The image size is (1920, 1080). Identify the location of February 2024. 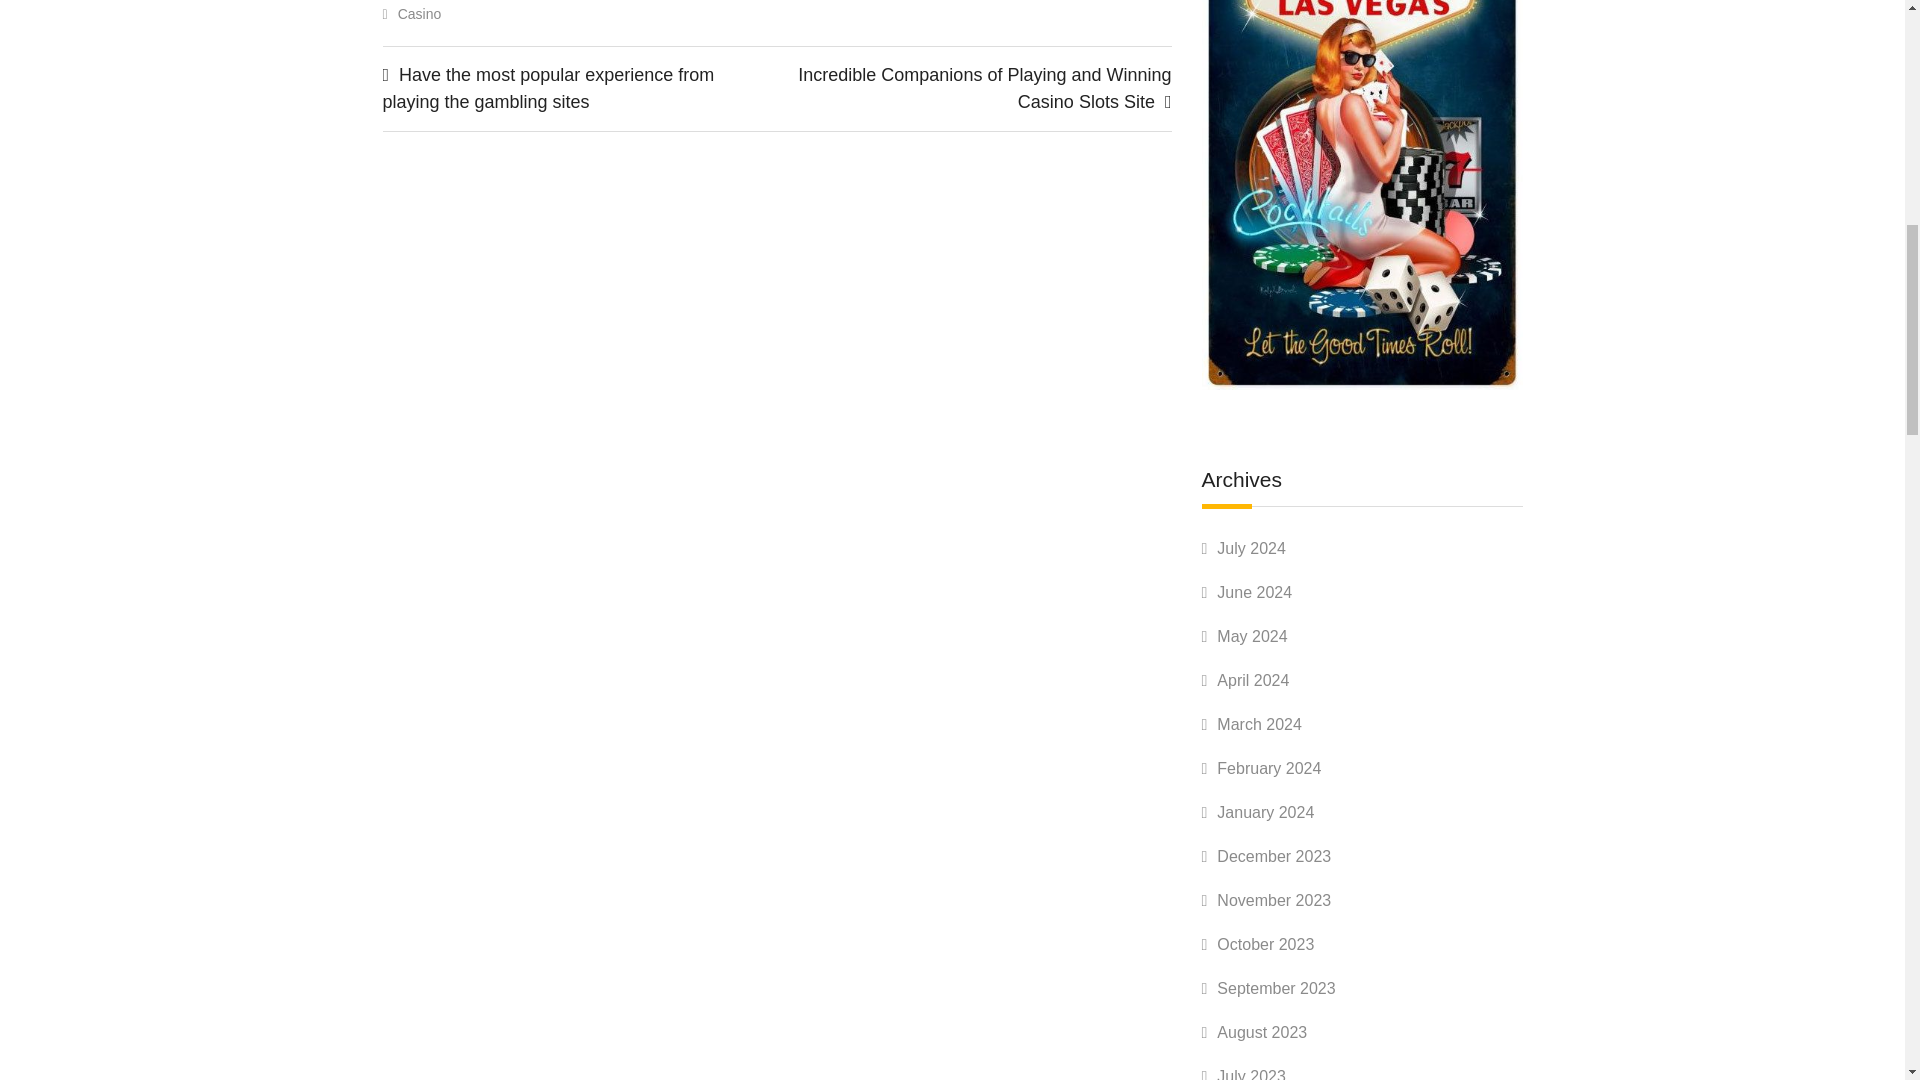
(1268, 768).